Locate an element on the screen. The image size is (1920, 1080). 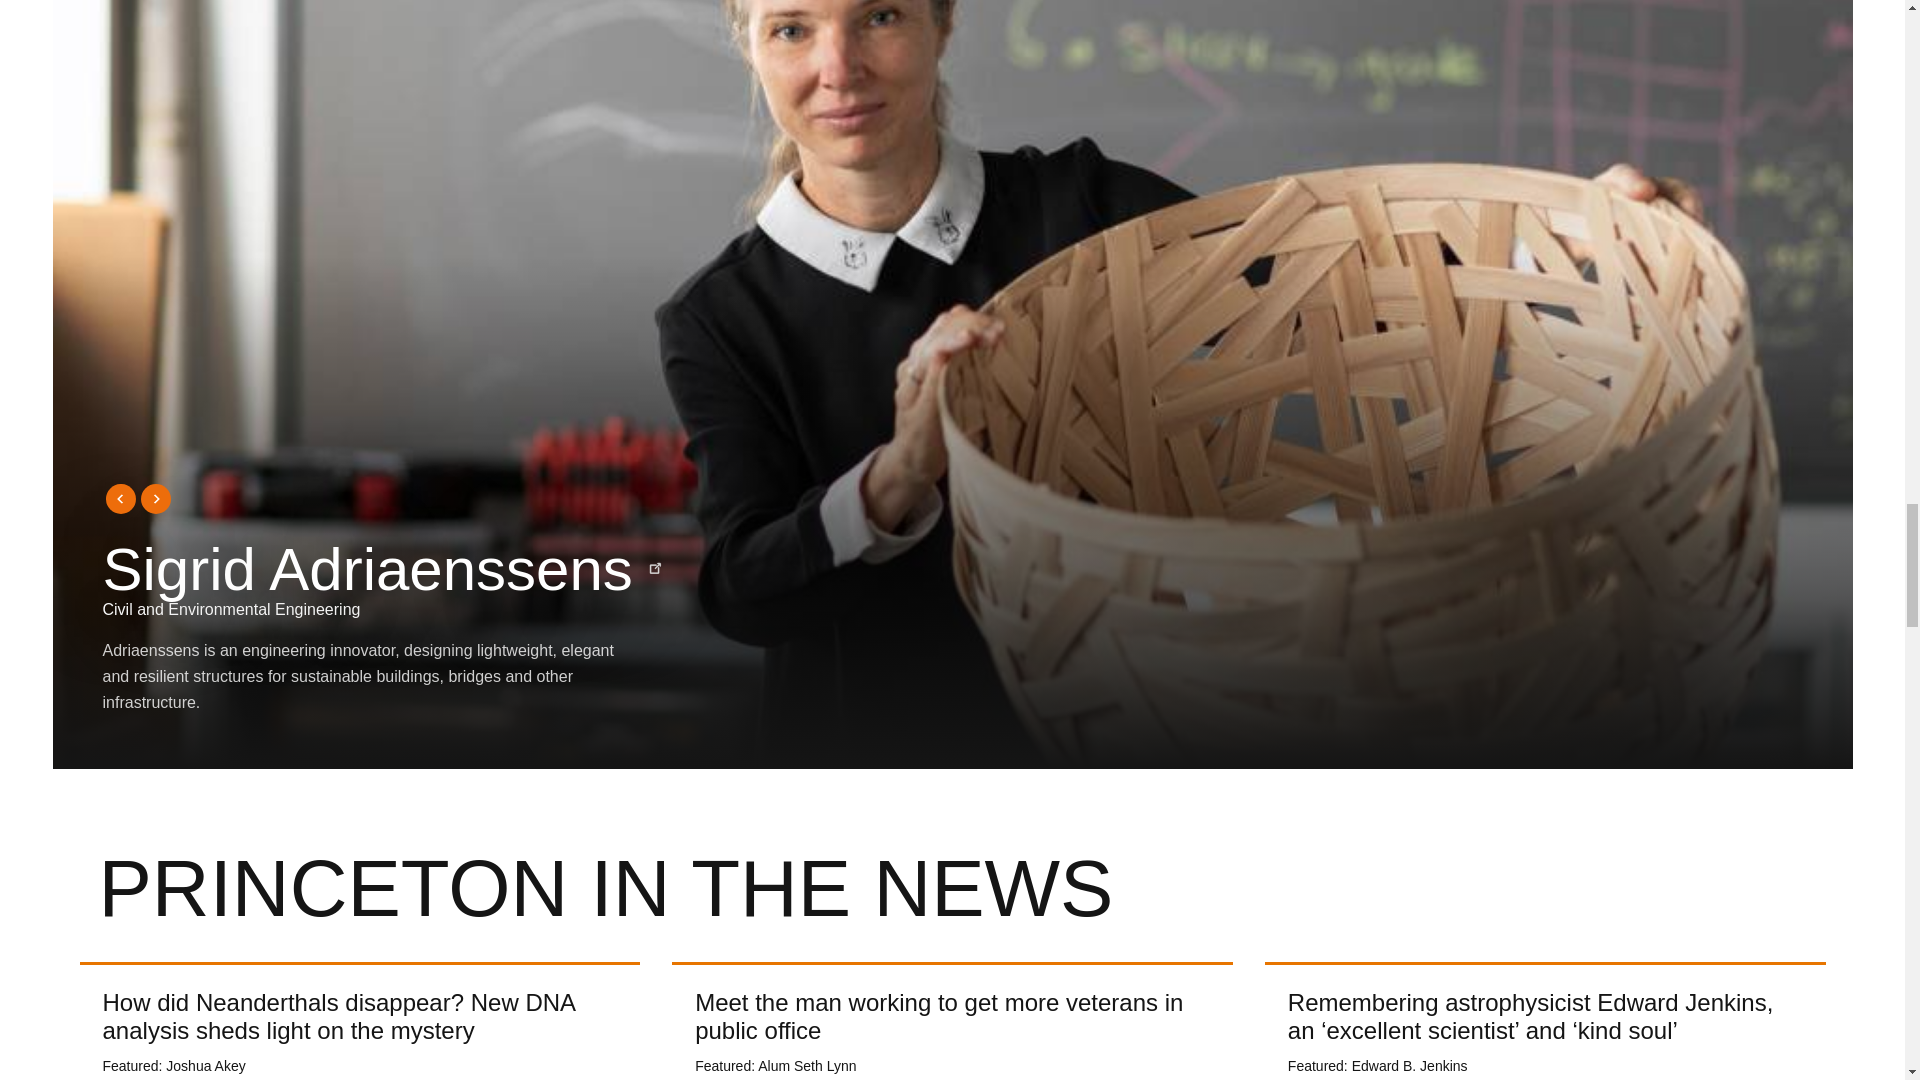
Previous is located at coordinates (118, 498).